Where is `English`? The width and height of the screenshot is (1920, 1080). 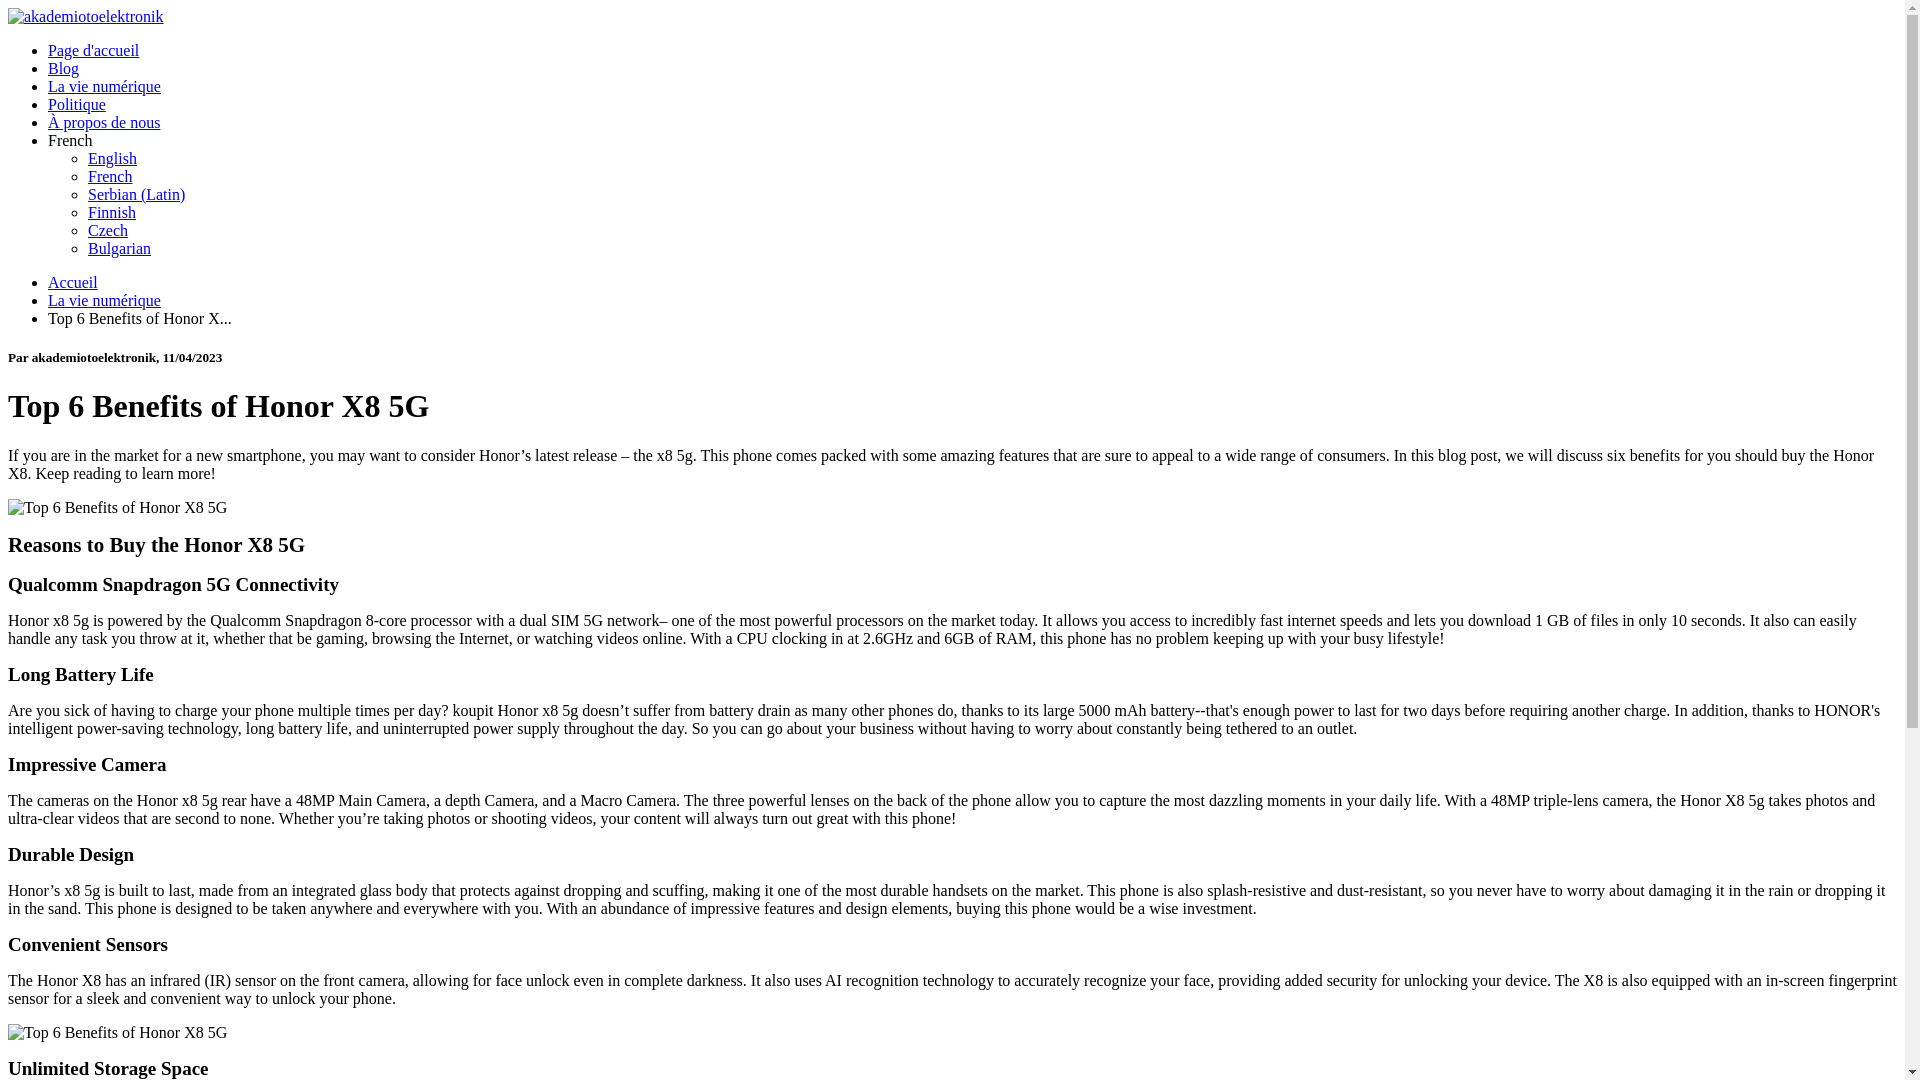
English is located at coordinates (112, 158).